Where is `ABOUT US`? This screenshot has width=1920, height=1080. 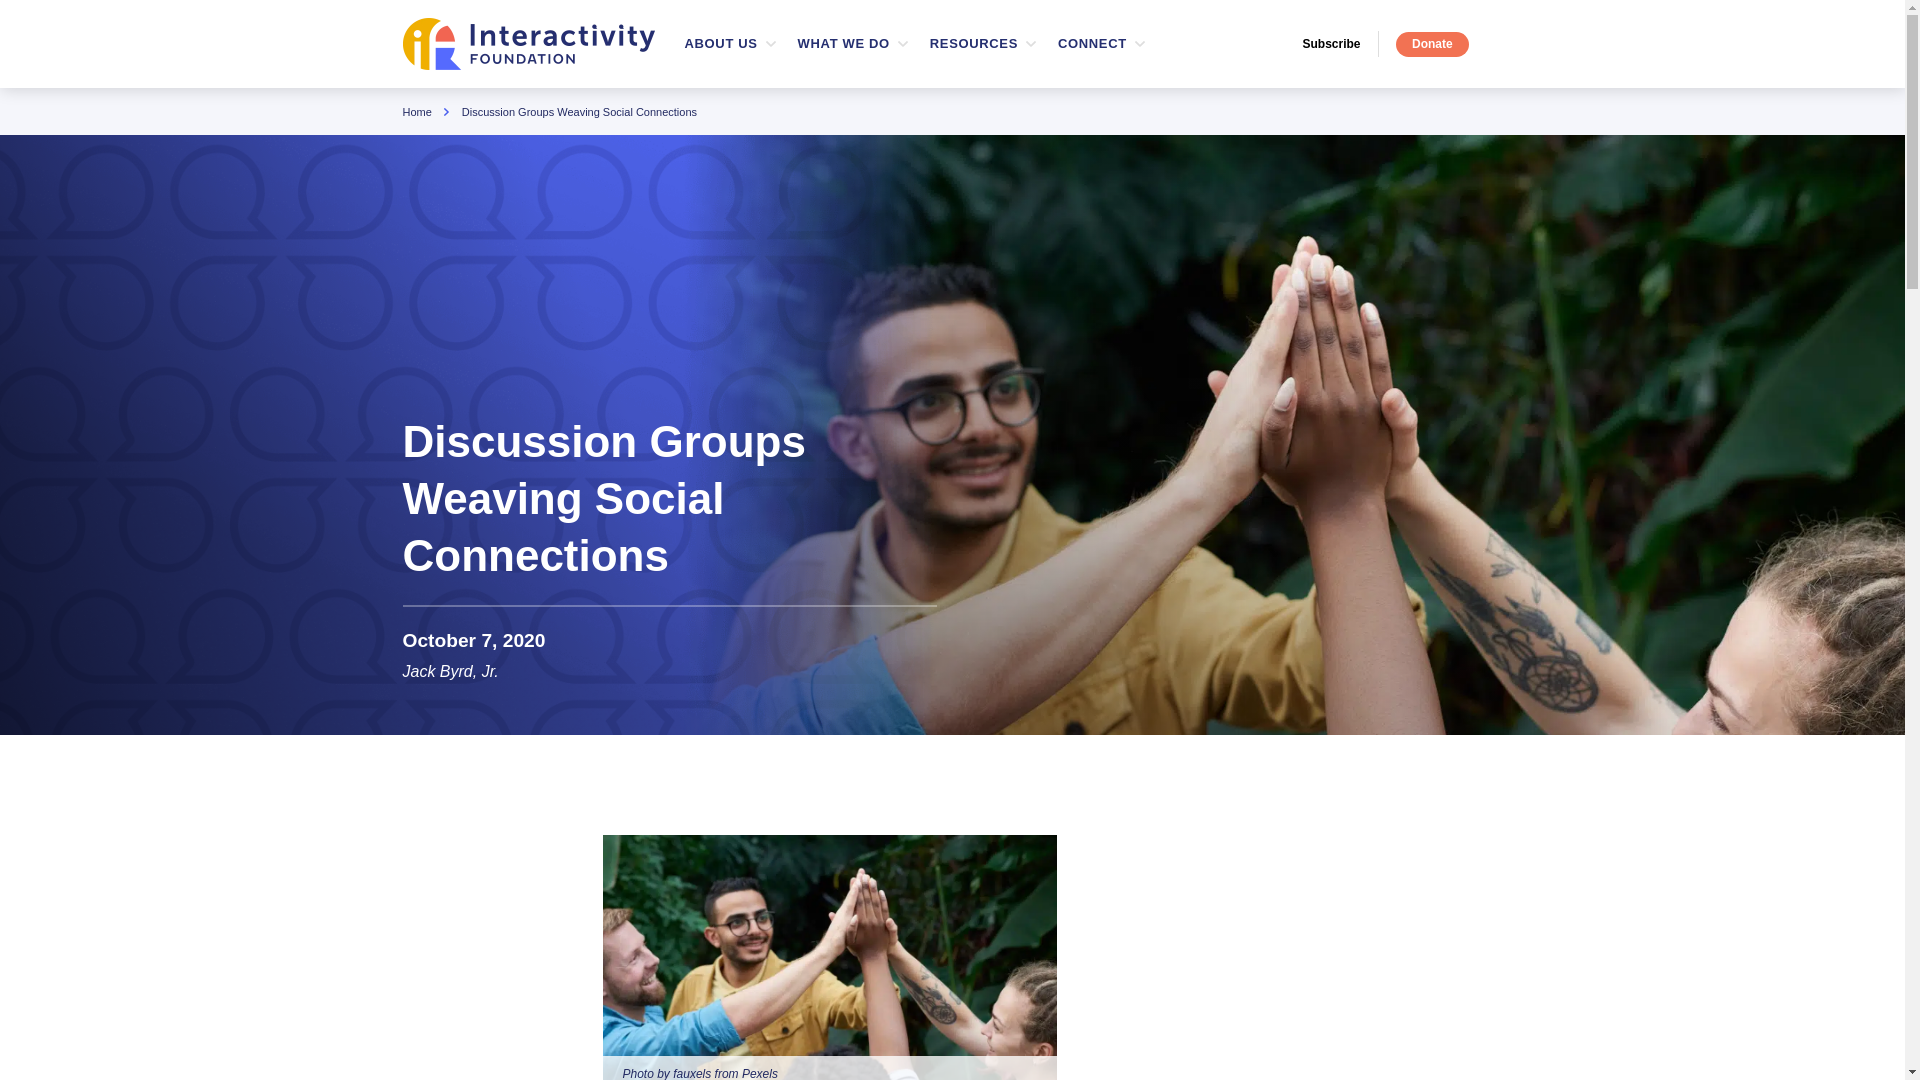 ABOUT US is located at coordinates (720, 44).